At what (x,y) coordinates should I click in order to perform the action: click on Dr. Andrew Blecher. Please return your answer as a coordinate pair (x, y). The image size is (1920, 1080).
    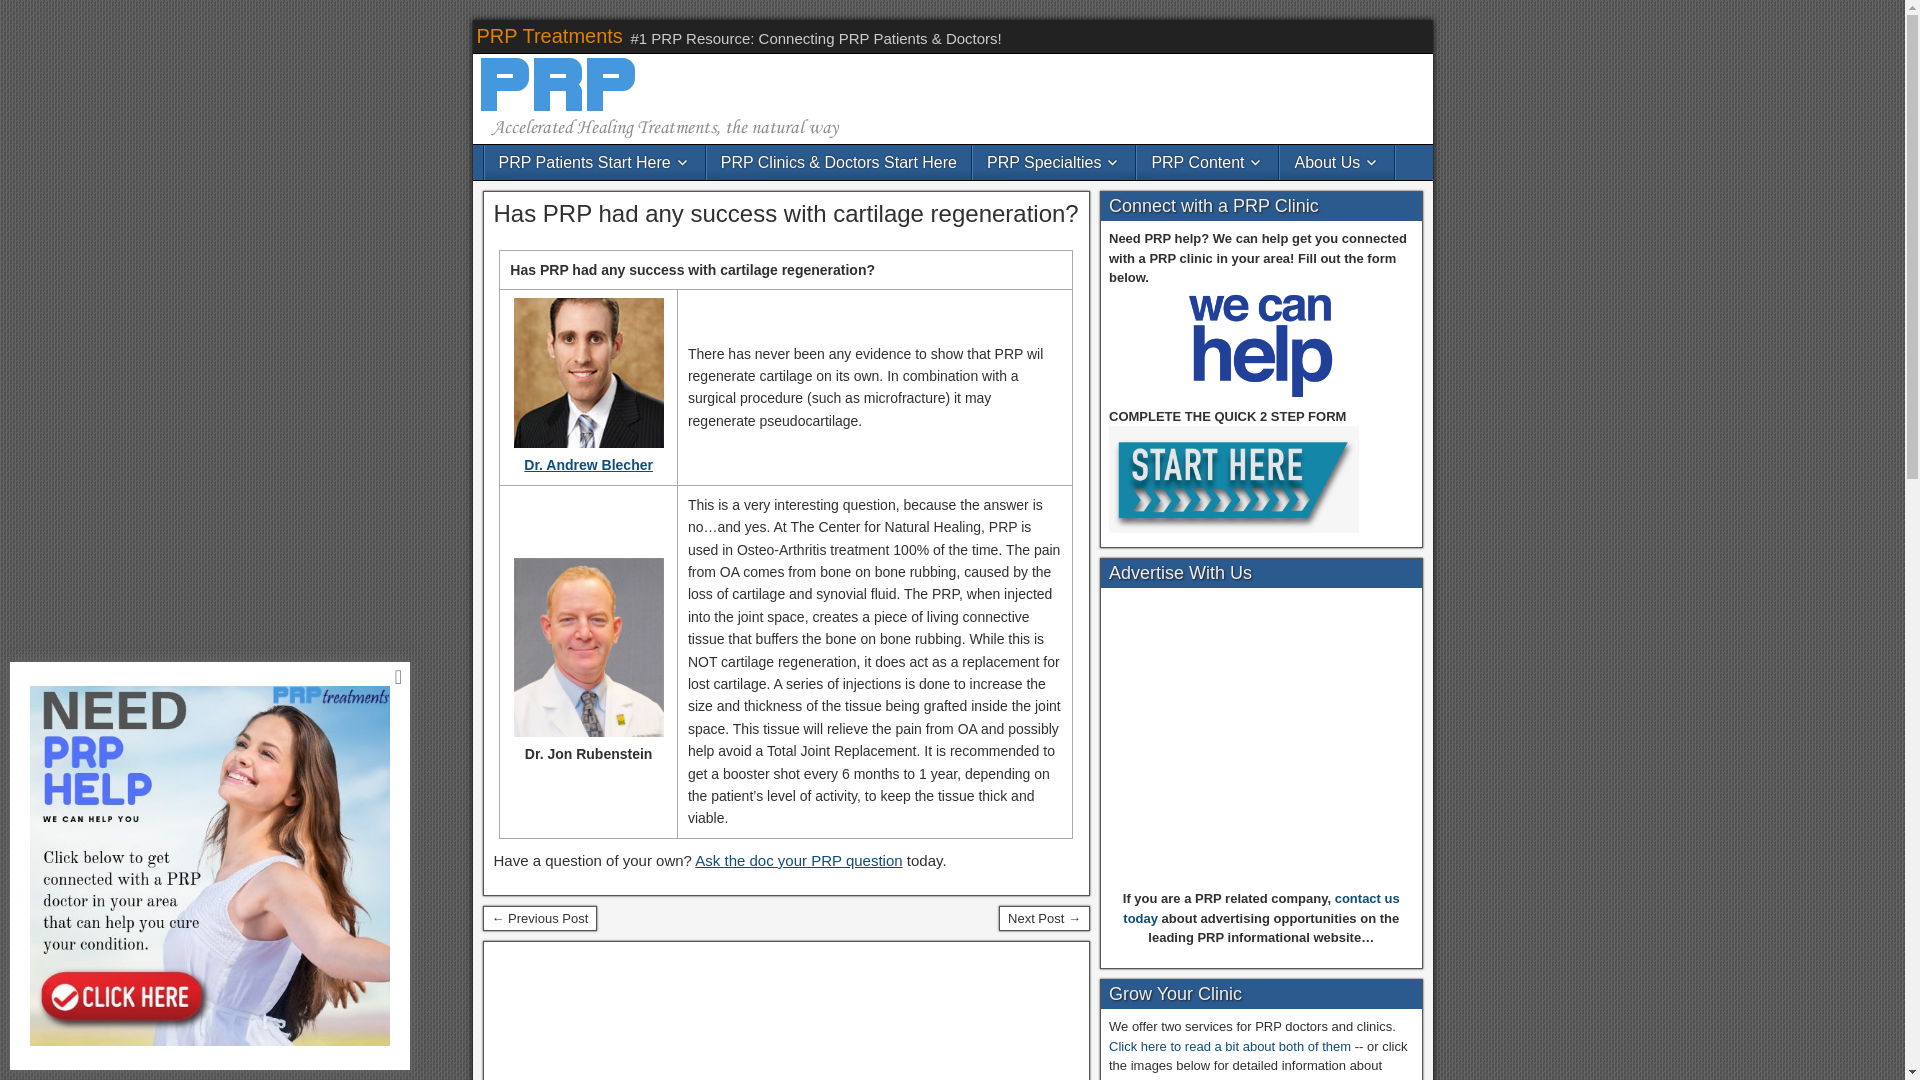
    Looking at the image, I should click on (589, 373).